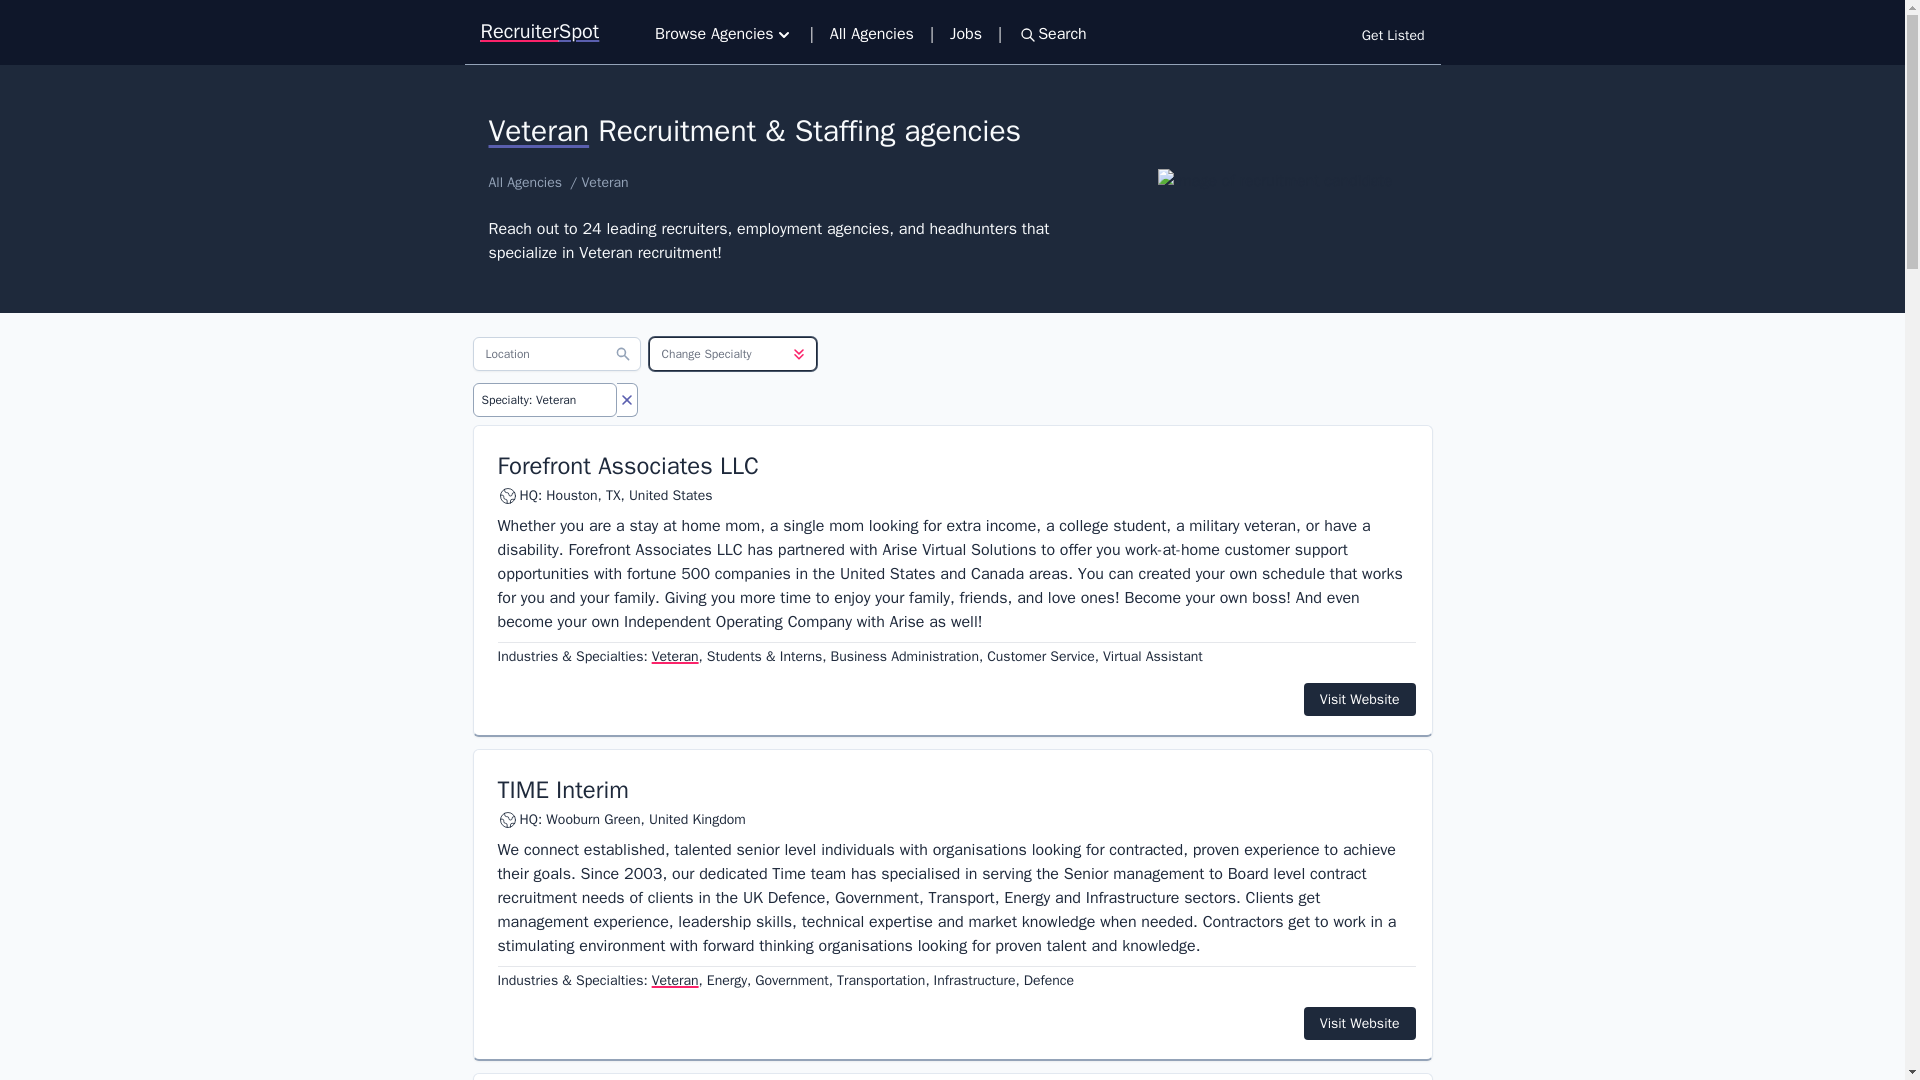 This screenshot has height=1080, width=1920. Describe the element at coordinates (724, 34) in the screenshot. I see `Browse Agencies` at that location.